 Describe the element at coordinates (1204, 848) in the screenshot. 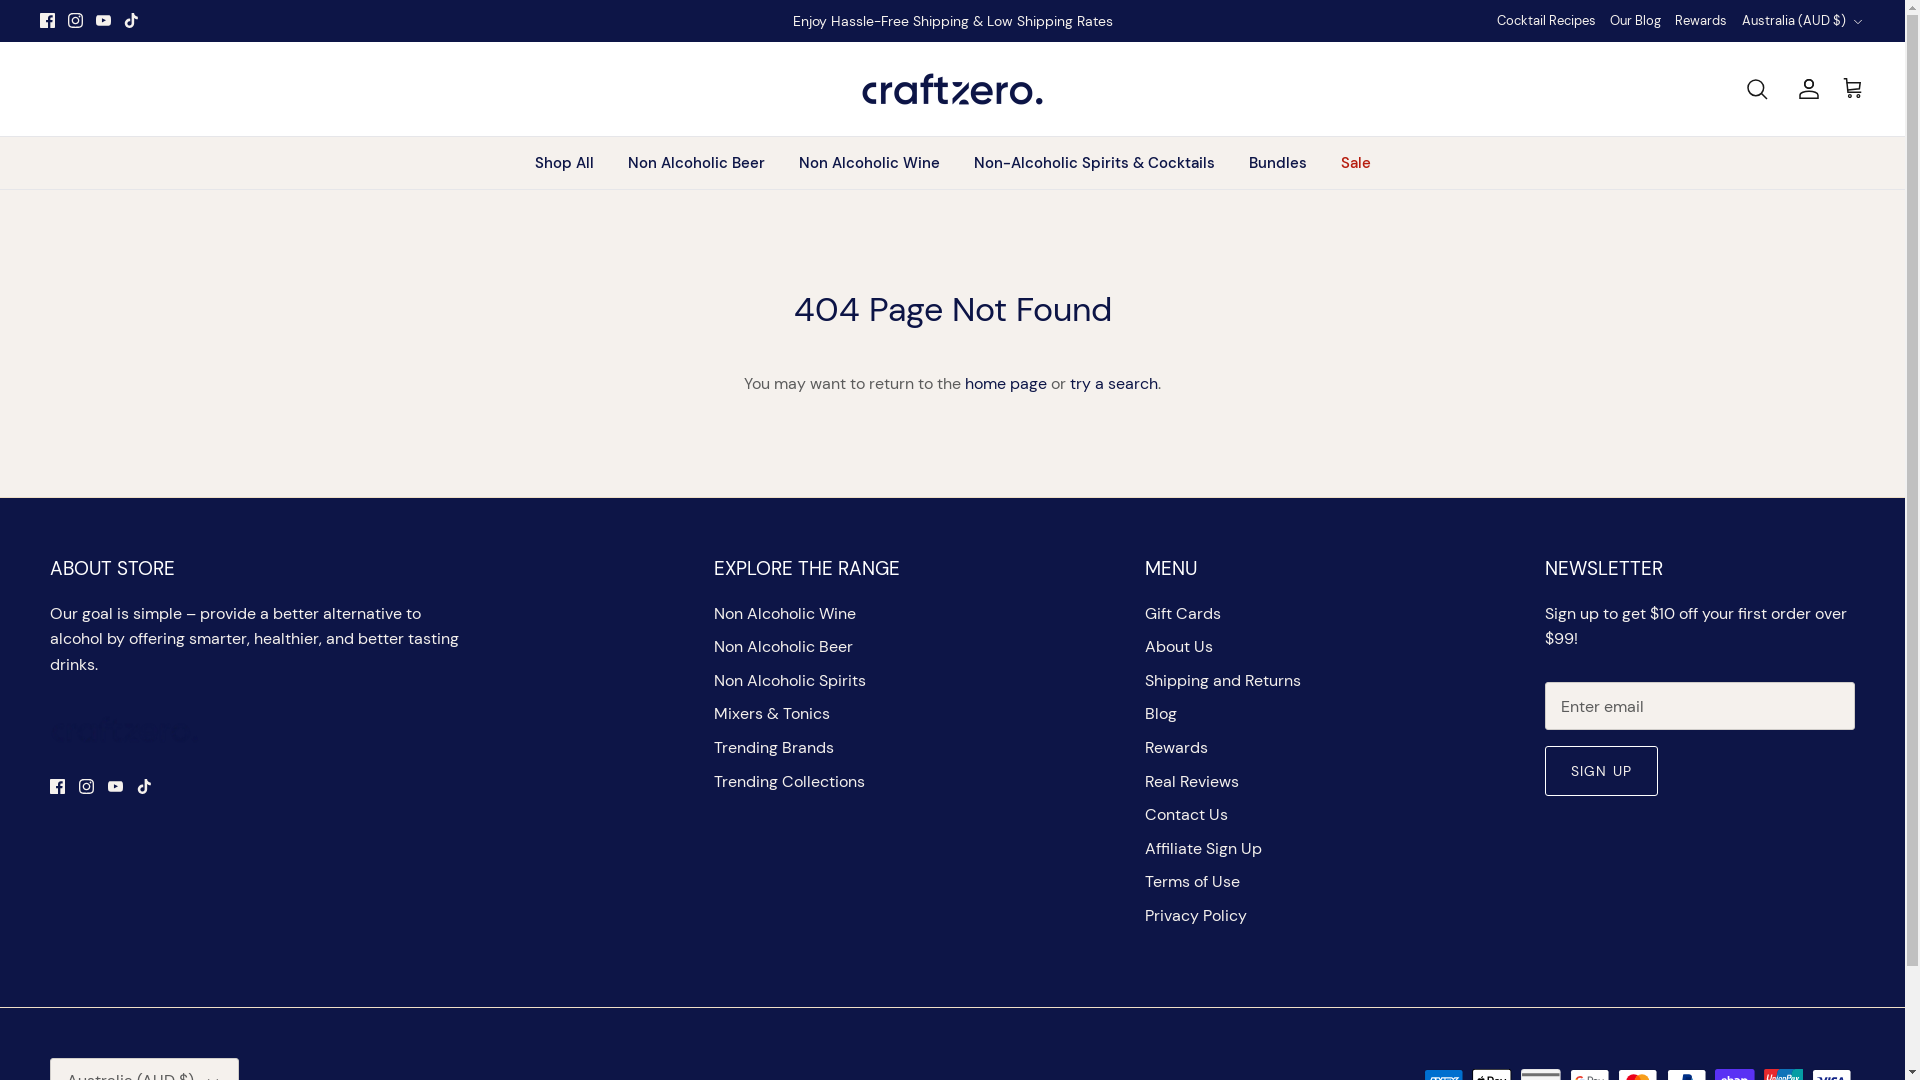

I see `Affiliate Sign Up` at that location.